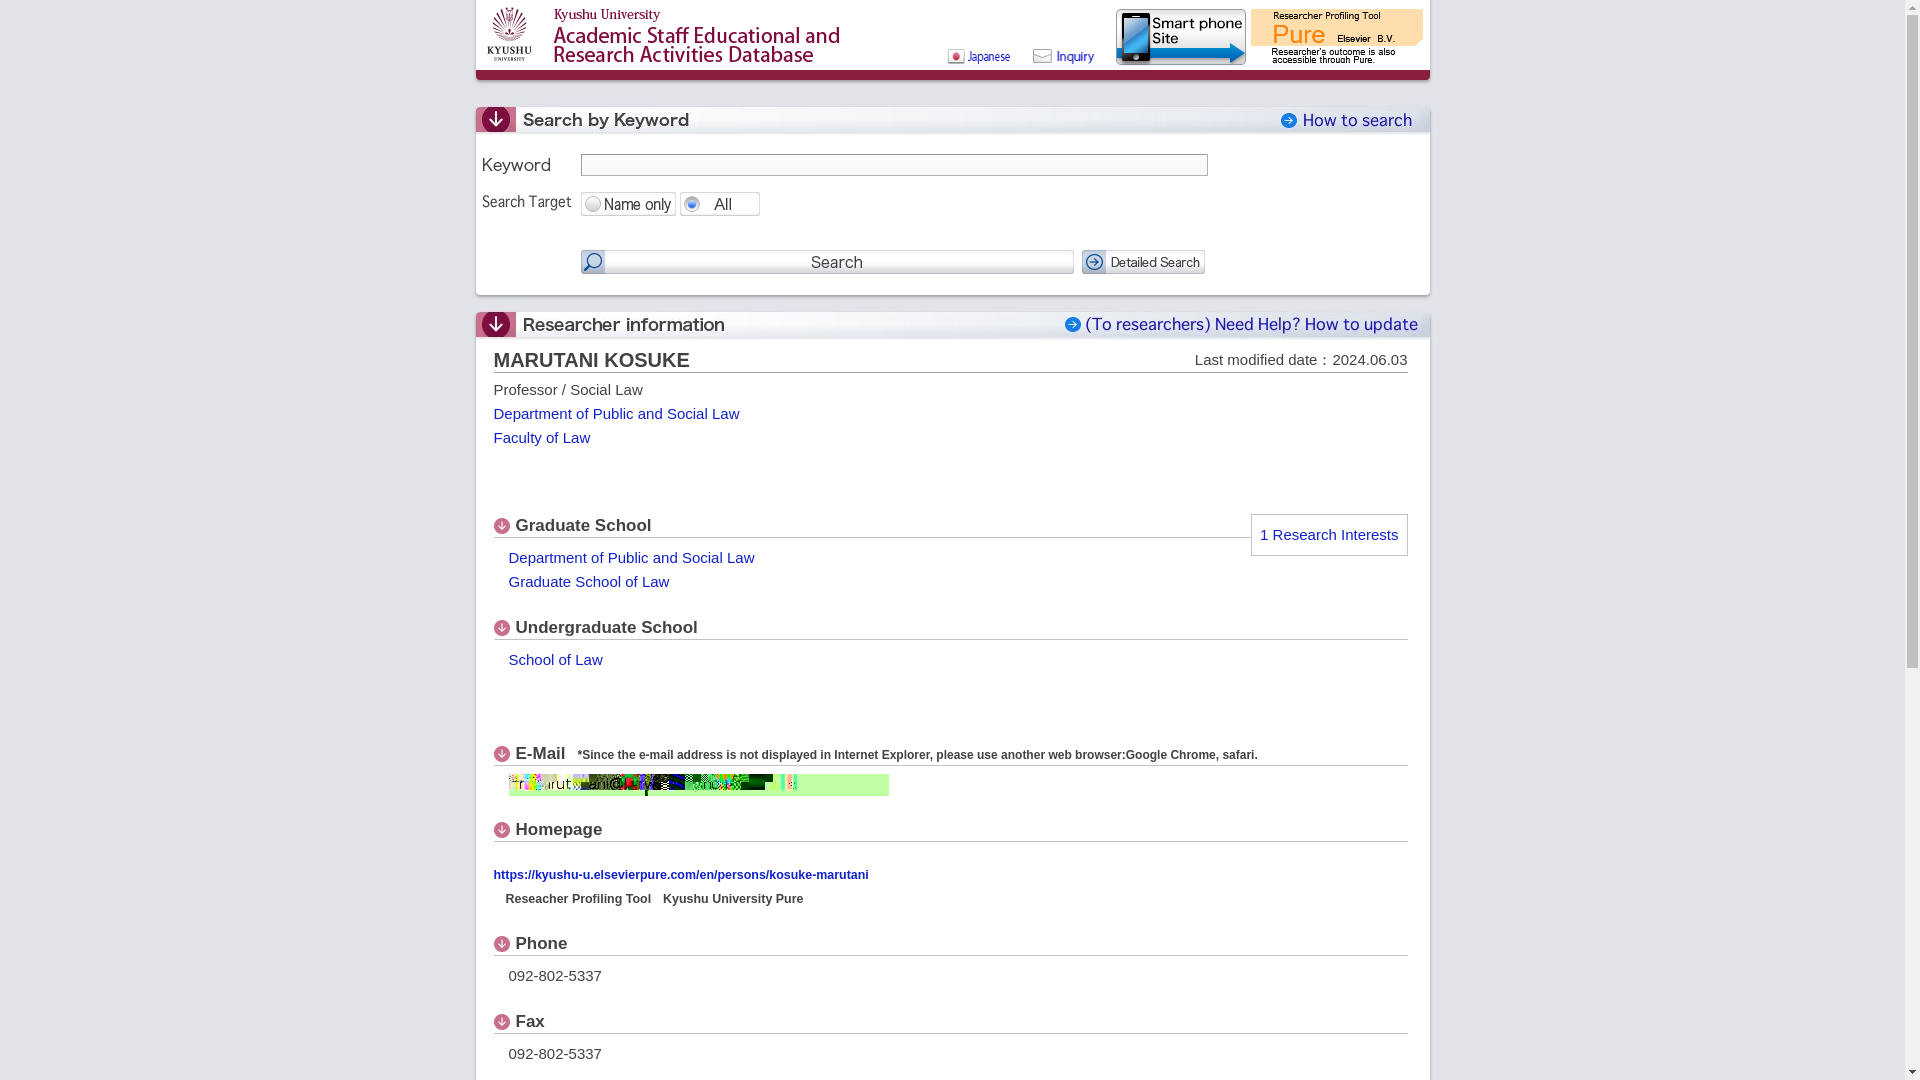  What do you see at coordinates (542, 437) in the screenshot?
I see `Faculty of Law` at bounding box center [542, 437].